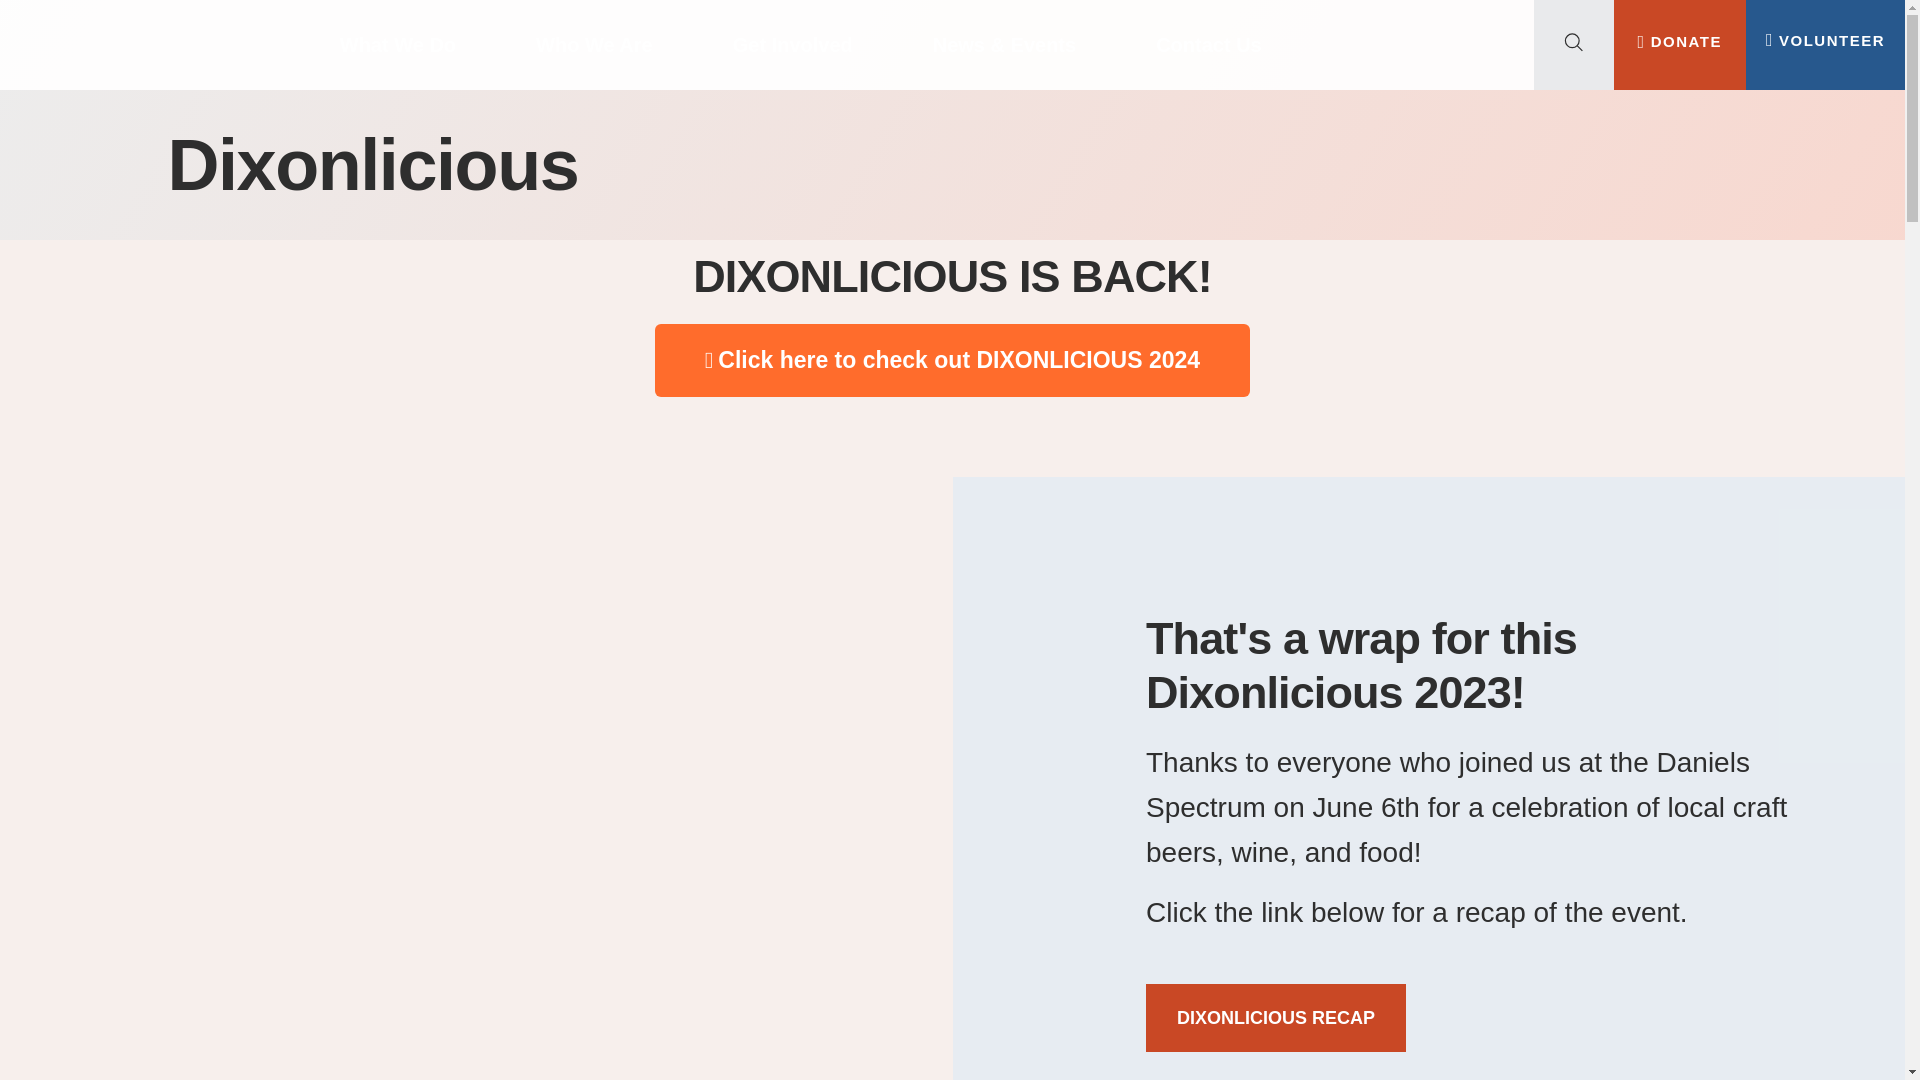 This screenshot has width=1920, height=1080. What do you see at coordinates (792, 44) in the screenshot?
I see `Get Involved` at bounding box center [792, 44].